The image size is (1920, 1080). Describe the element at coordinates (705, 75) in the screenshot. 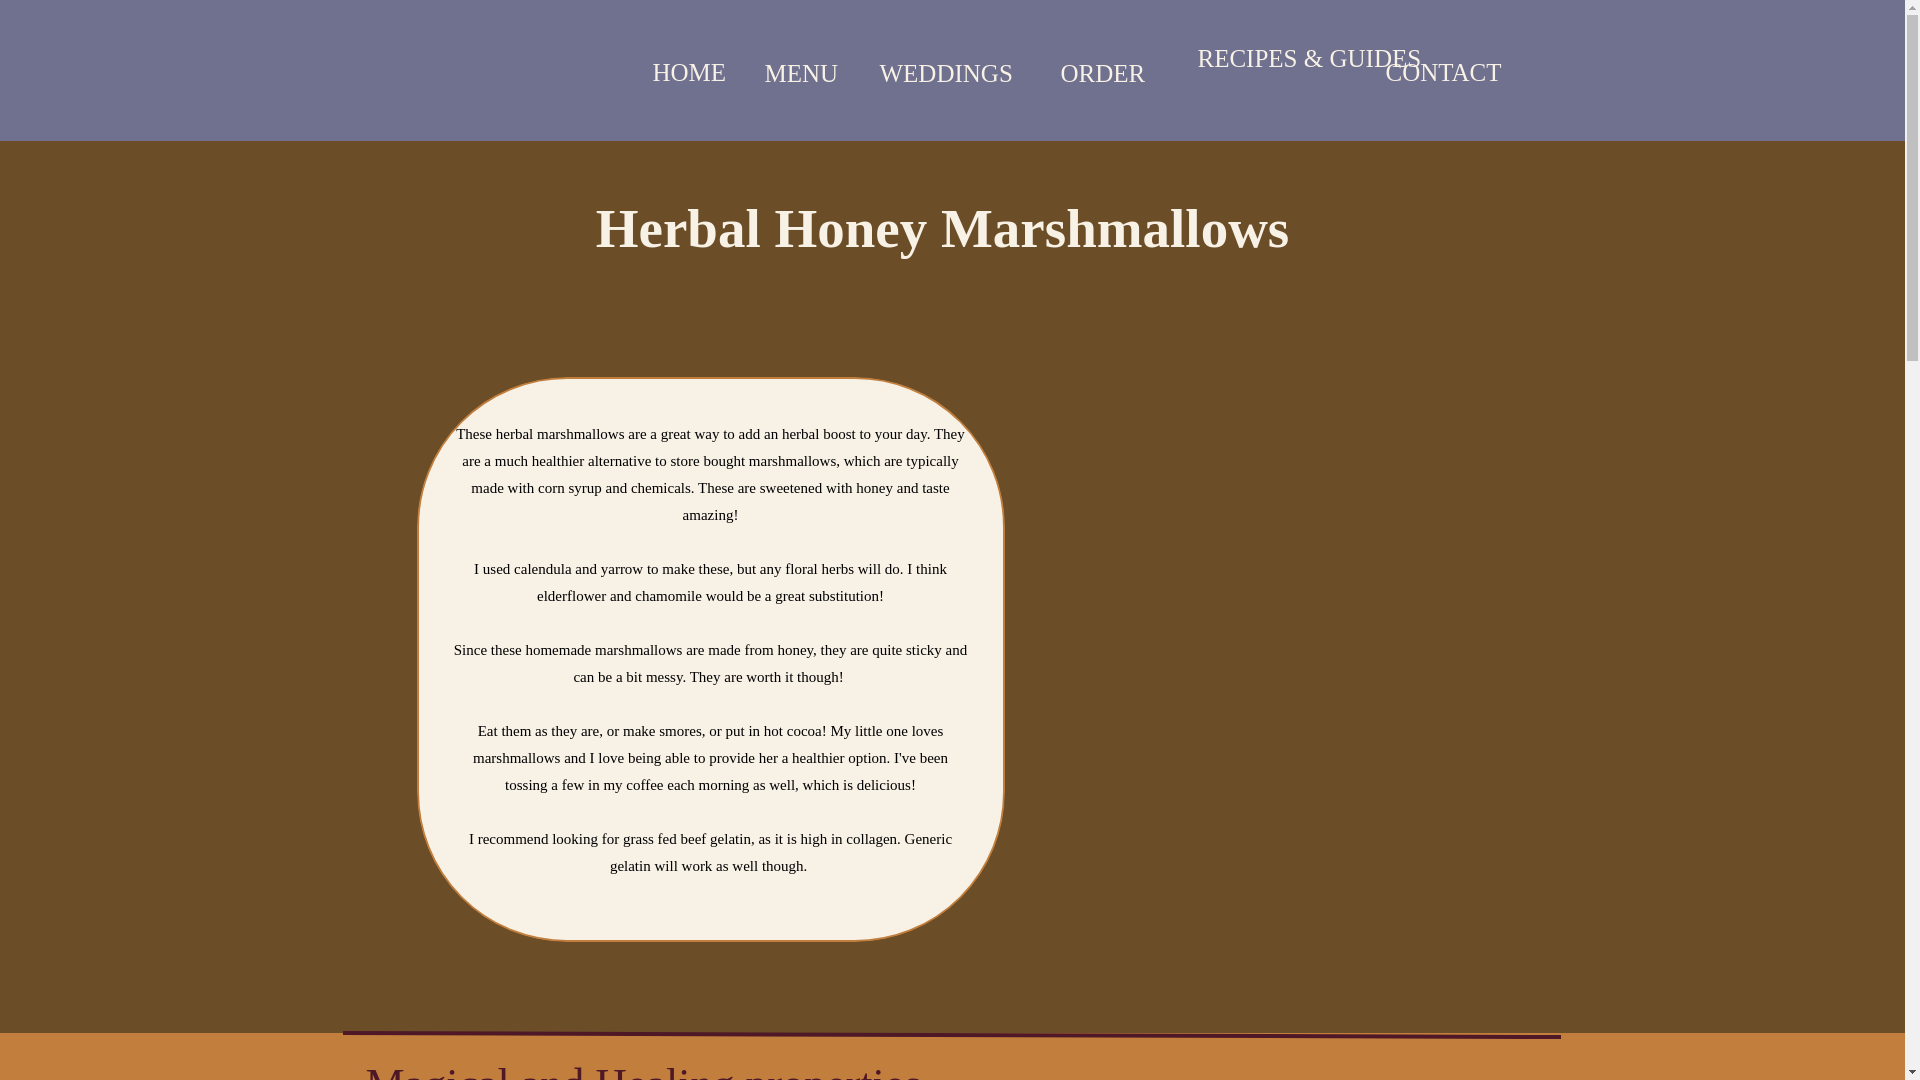

I see `HOME` at that location.